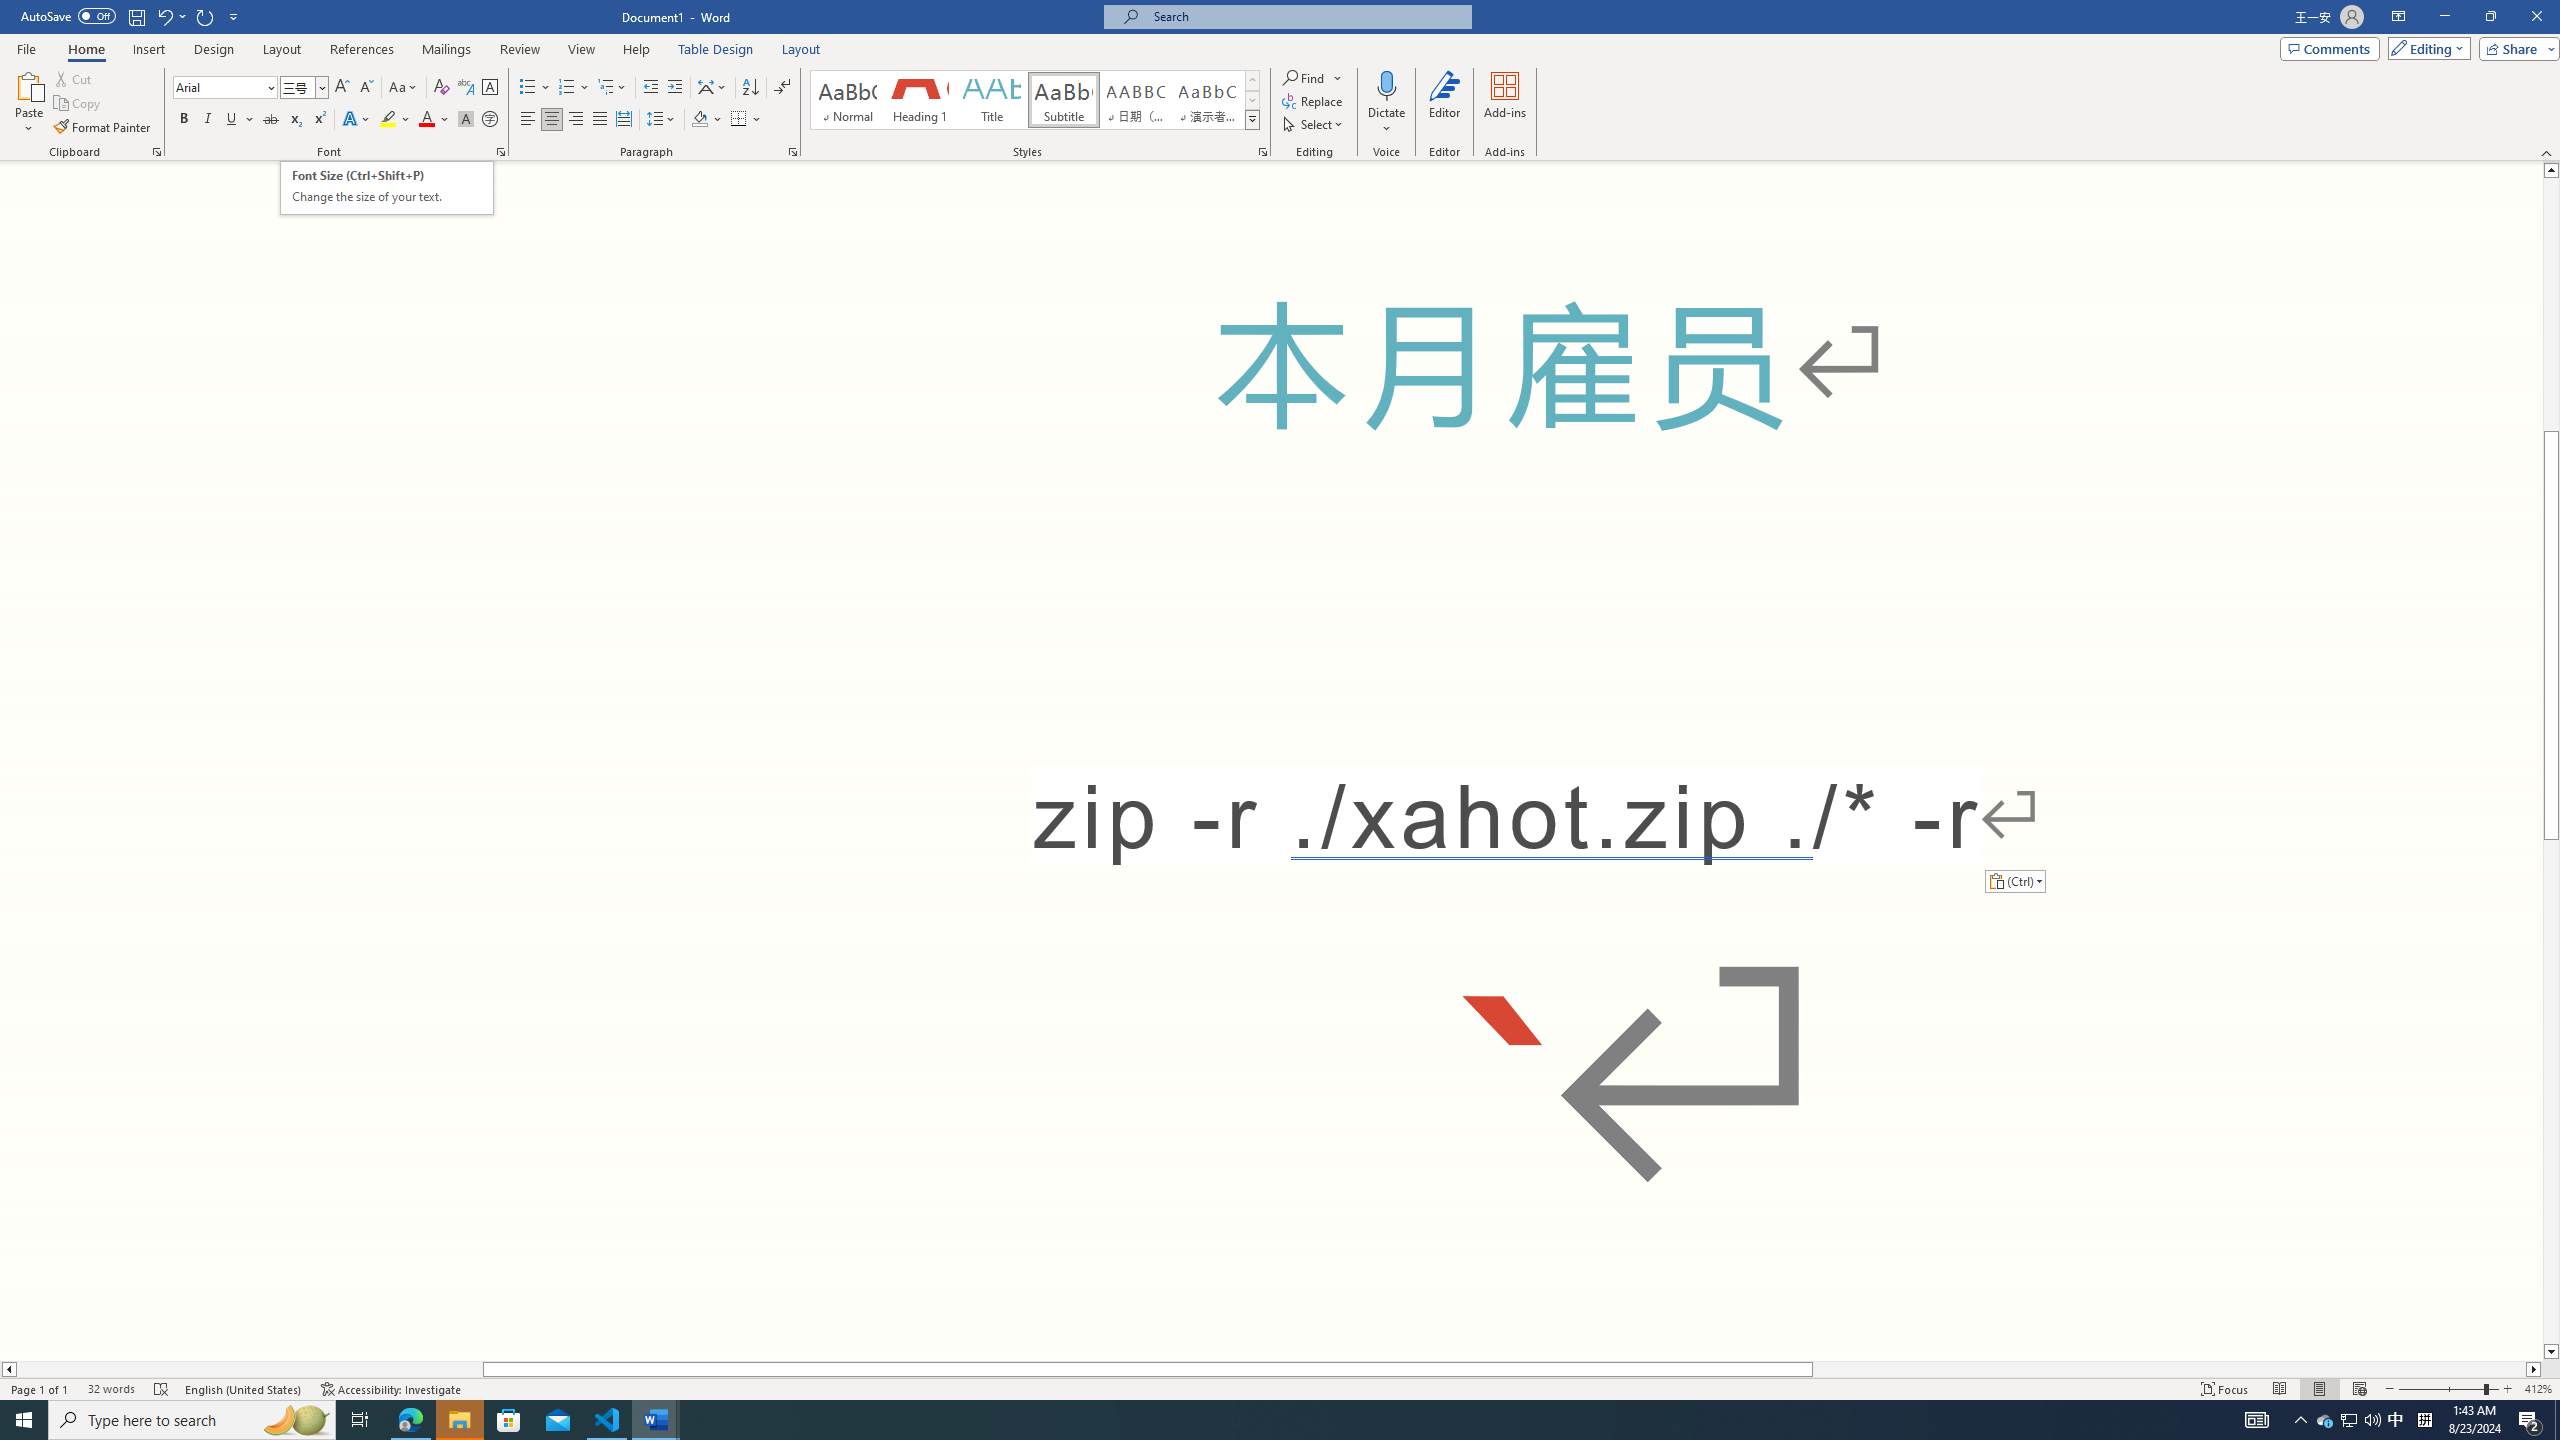 Image resolution: width=2560 pixels, height=1440 pixels. What do you see at coordinates (2169, 1369) in the screenshot?
I see `Page right` at bounding box center [2169, 1369].